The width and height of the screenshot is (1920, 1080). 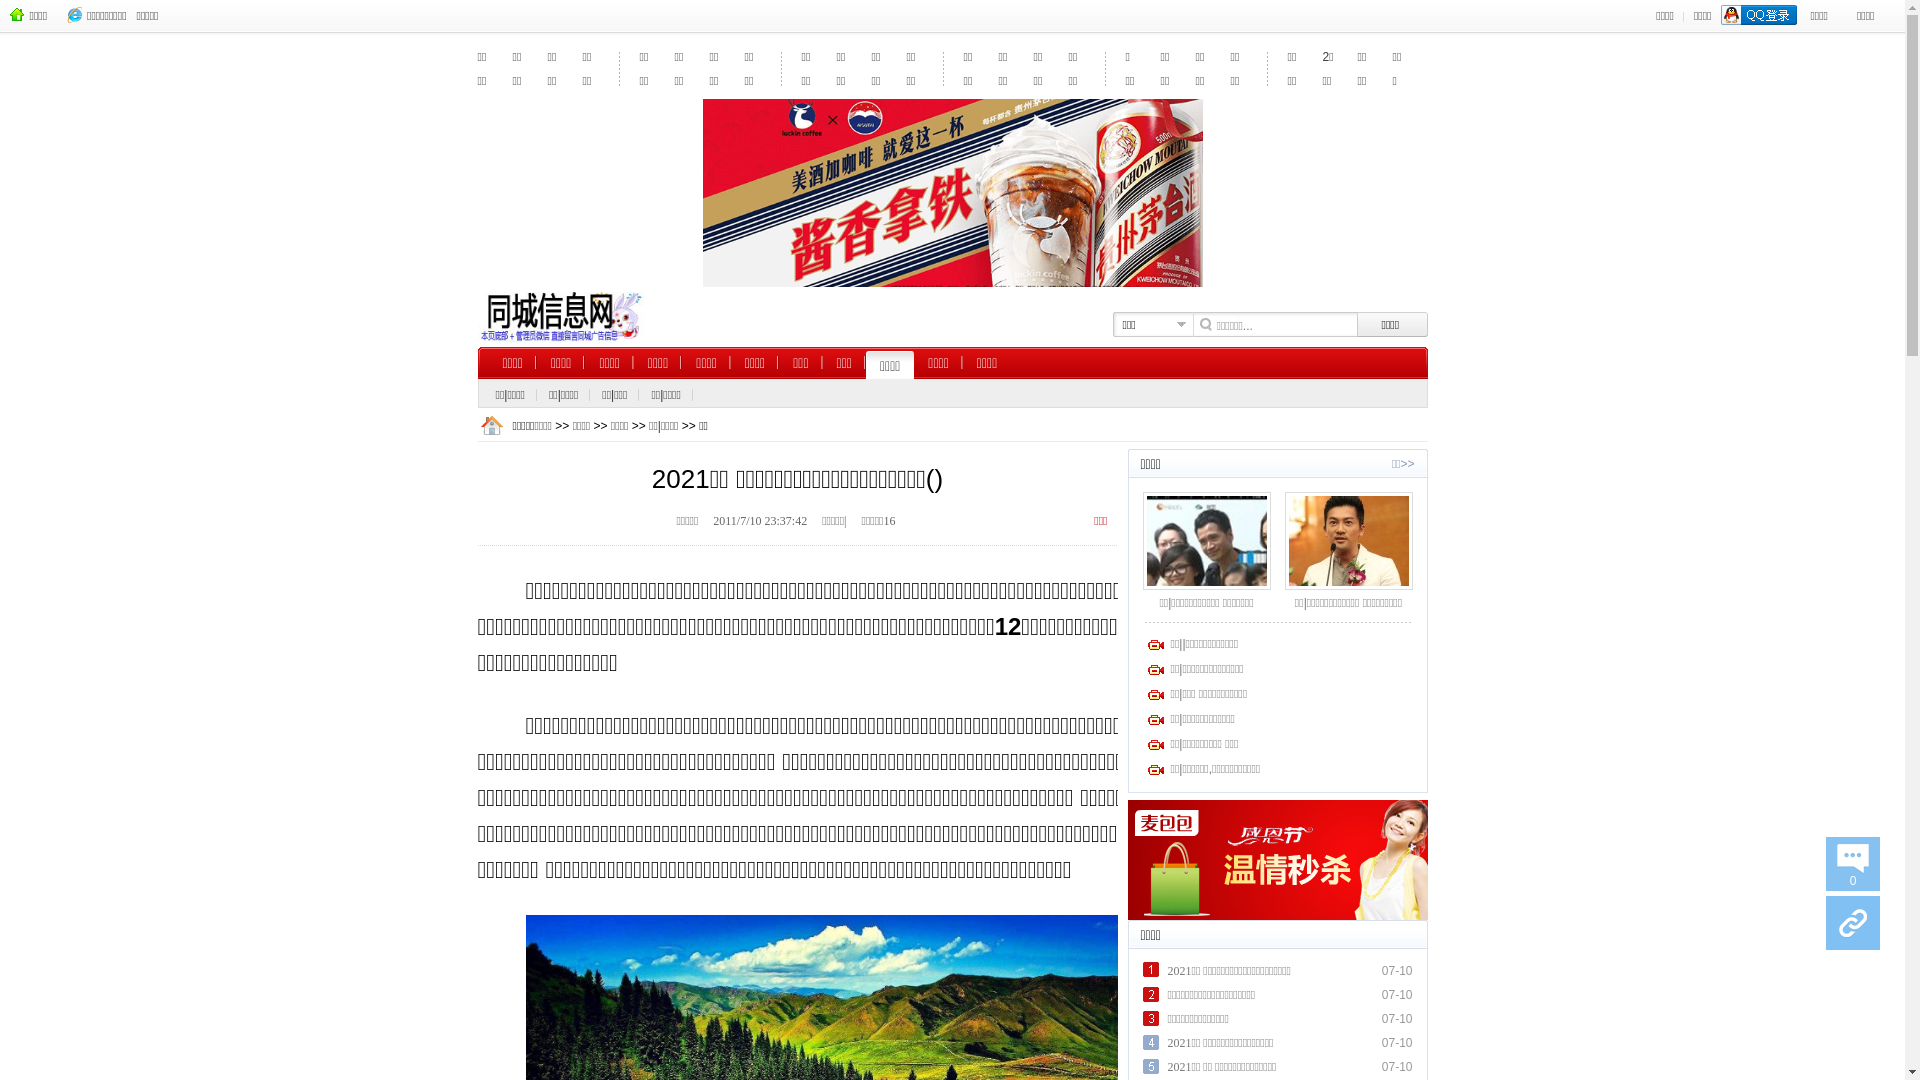 I want to click on 0, so click(x=1853, y=864).